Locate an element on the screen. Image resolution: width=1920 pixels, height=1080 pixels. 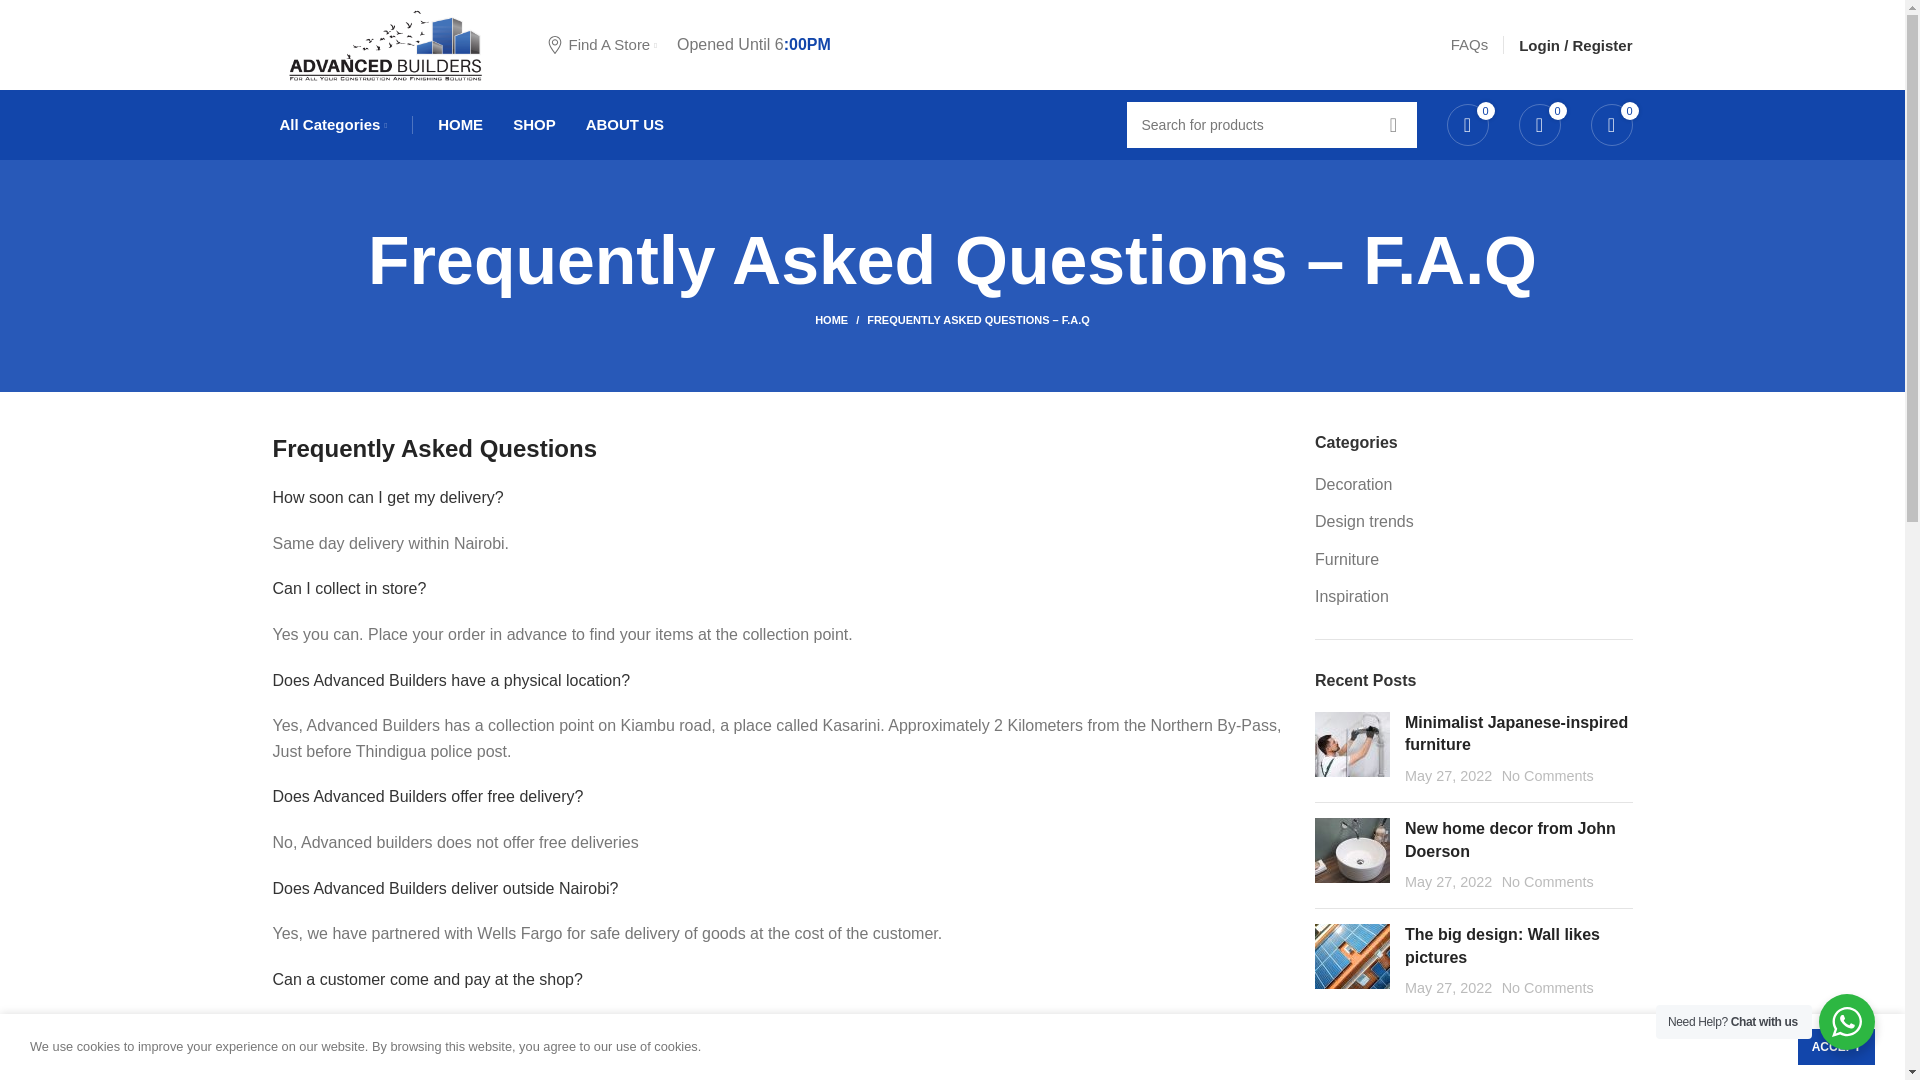
Permalink to The big design: Wall likes pictures is located at coordinates (1502, 945).